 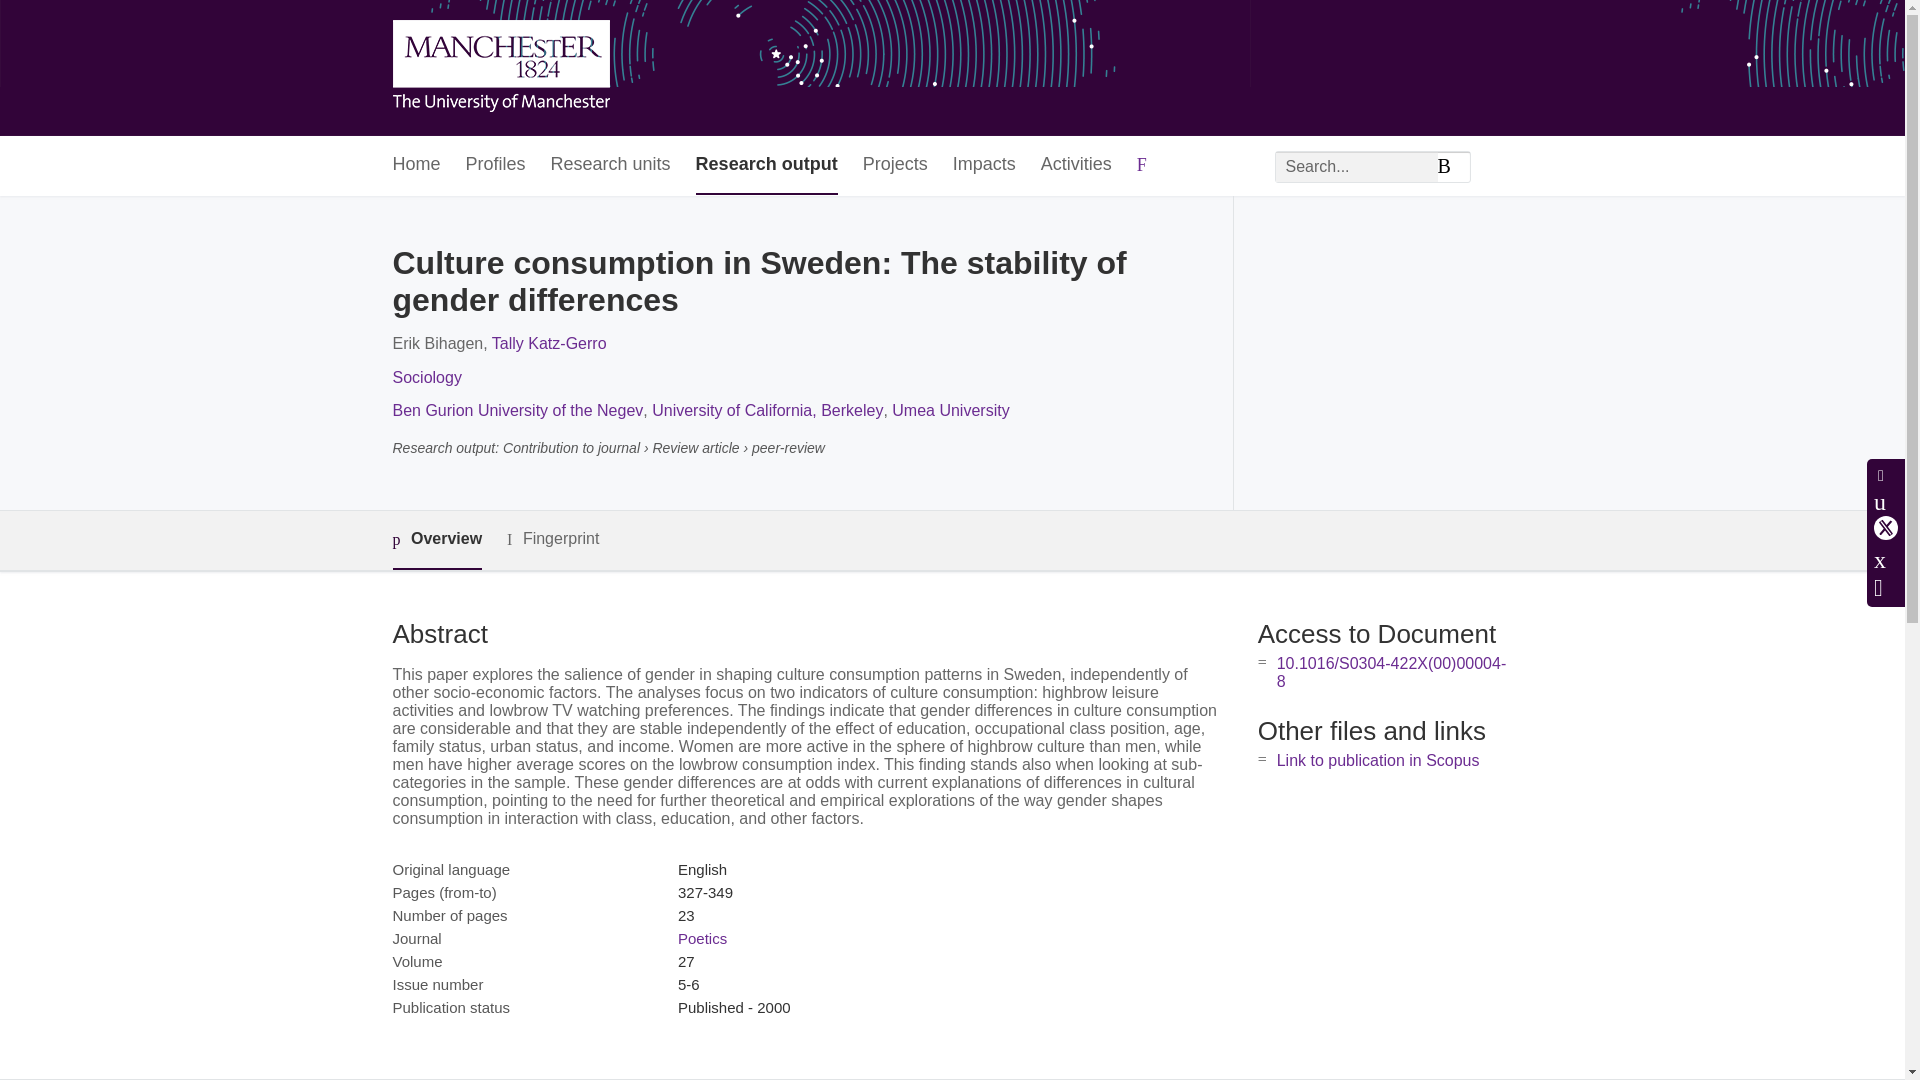 What do you see at coordinates (500, 68) in the screenshot?
I see `Research Explorer The University of Manchester Home` at bounding box center [500, 68].